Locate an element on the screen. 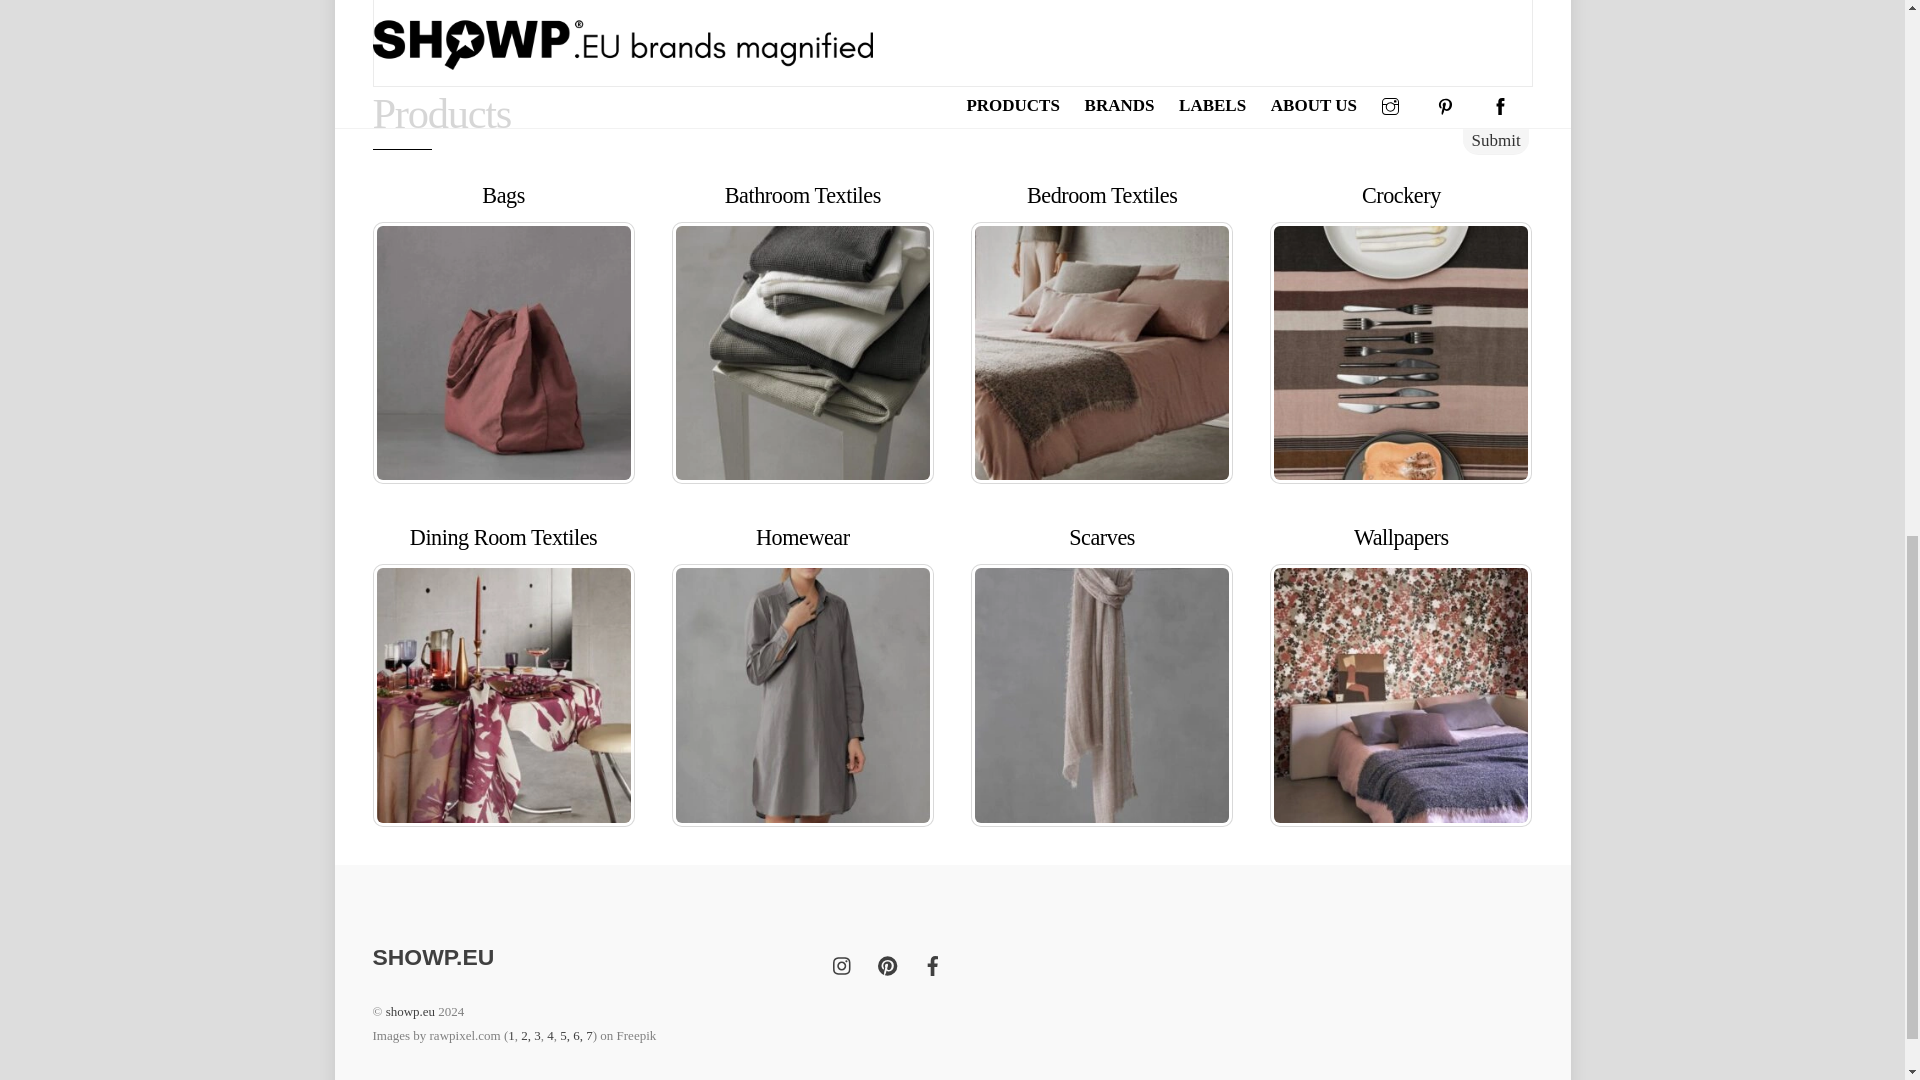 The image size is (1920, 1080). Bags is located at coordinates (502, 352).